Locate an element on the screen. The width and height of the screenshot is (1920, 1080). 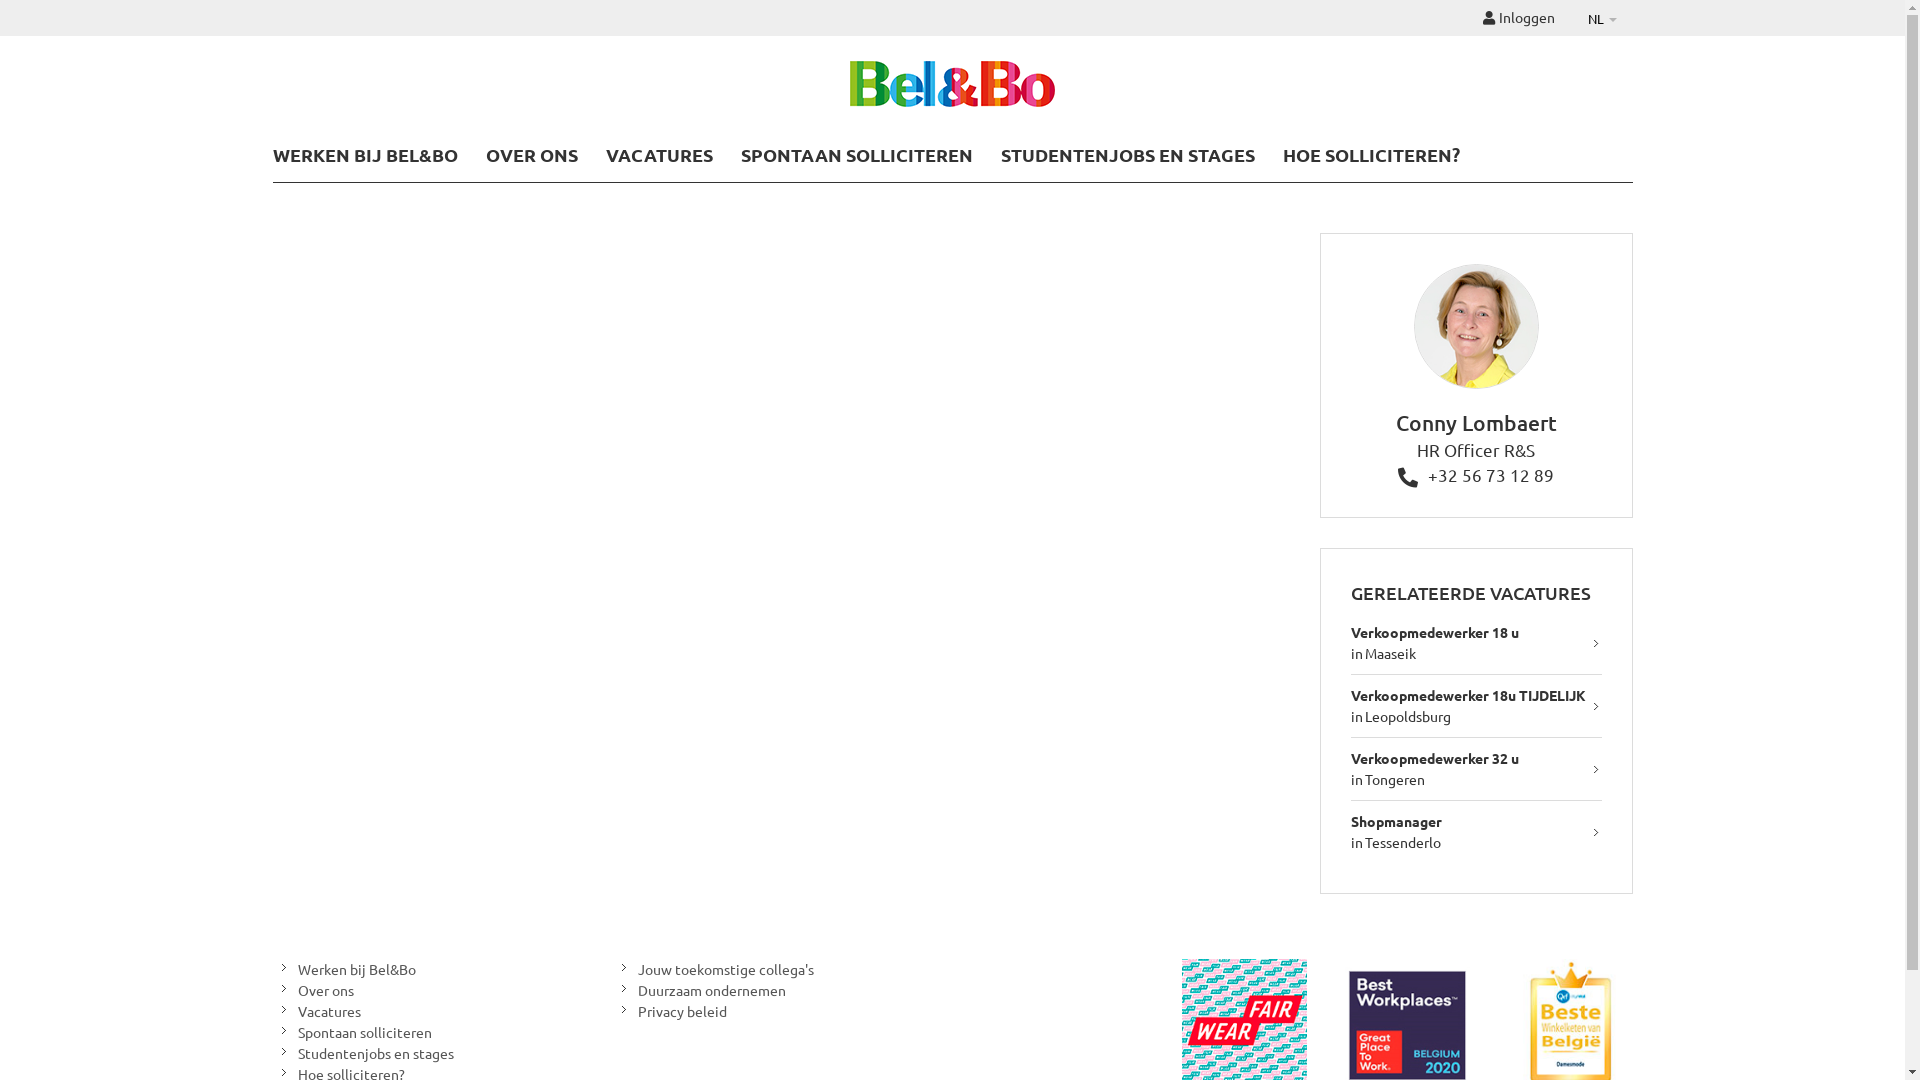
Verkoopmedewerker 18u TIJDELIJK
inLeopoldsburg is located at coordinates (1476, 706).